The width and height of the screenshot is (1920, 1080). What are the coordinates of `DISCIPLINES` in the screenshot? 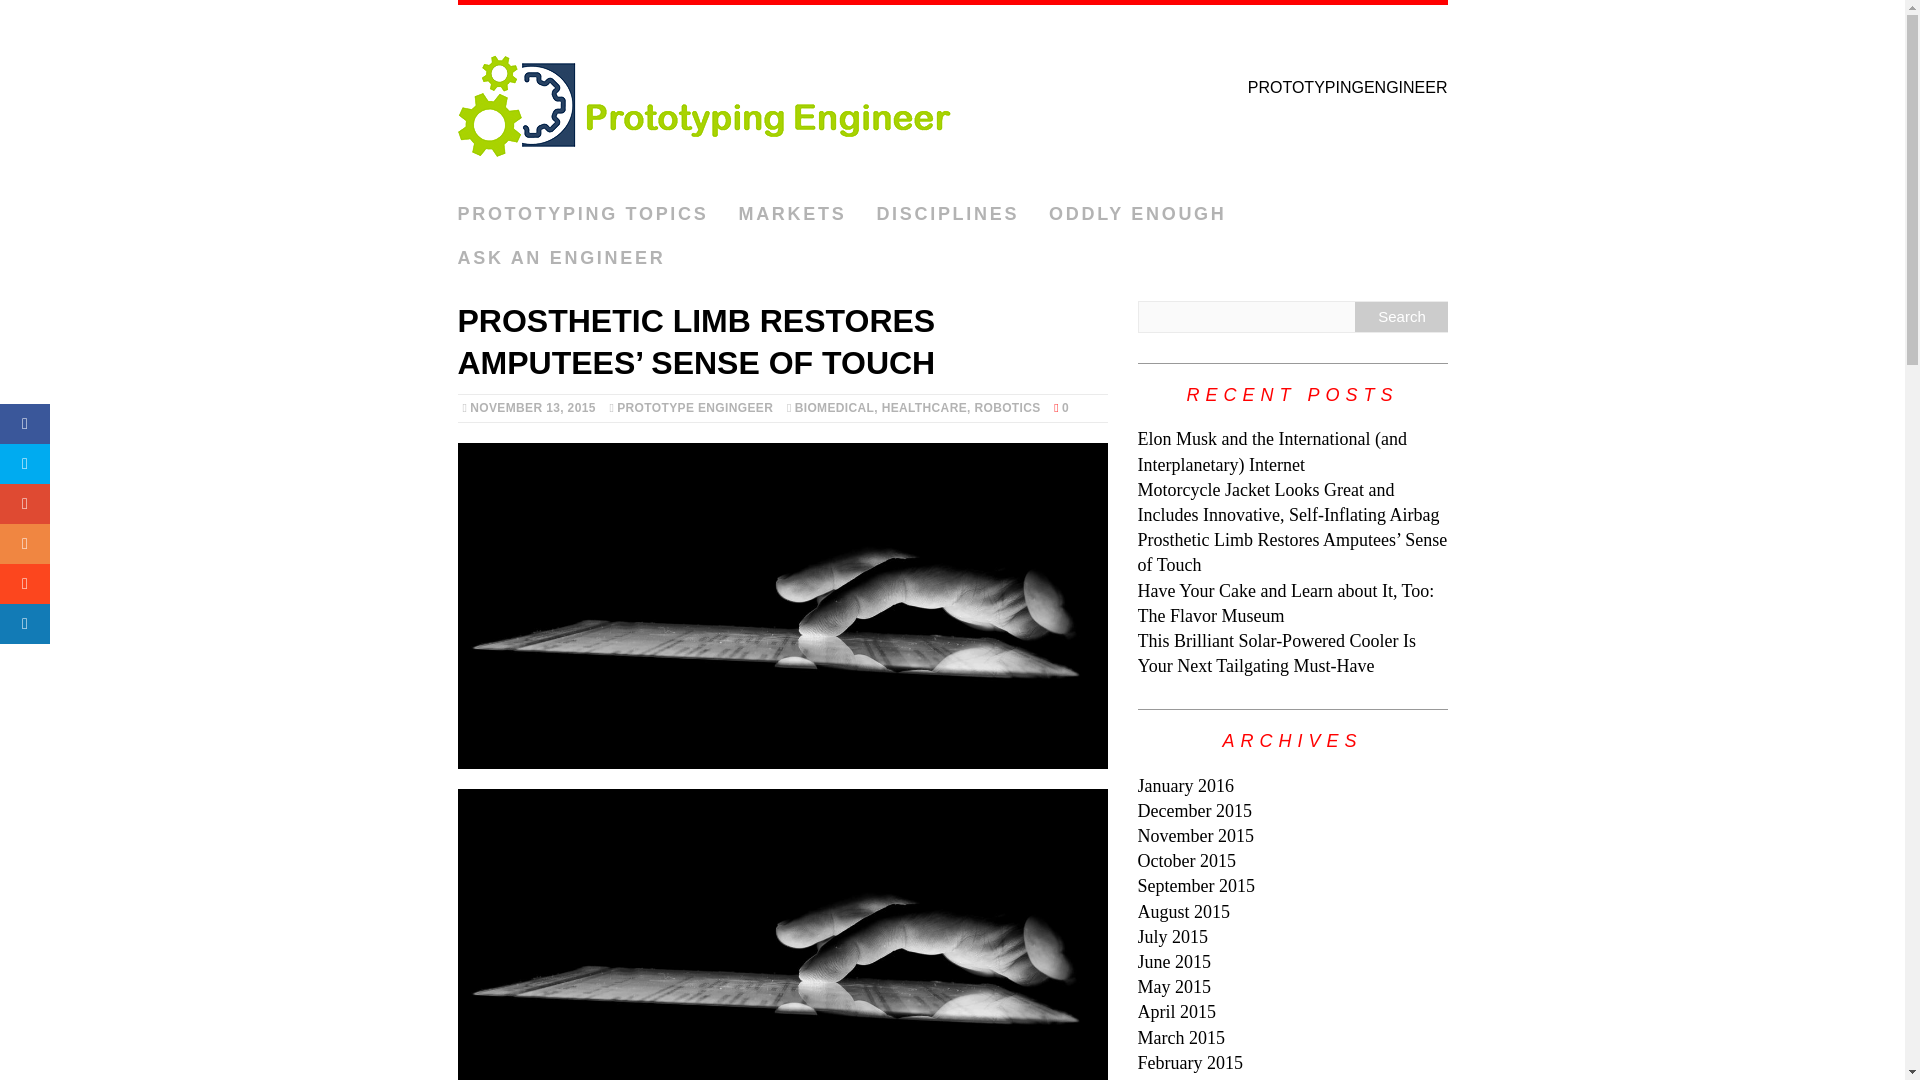 It's located at (947, 214).